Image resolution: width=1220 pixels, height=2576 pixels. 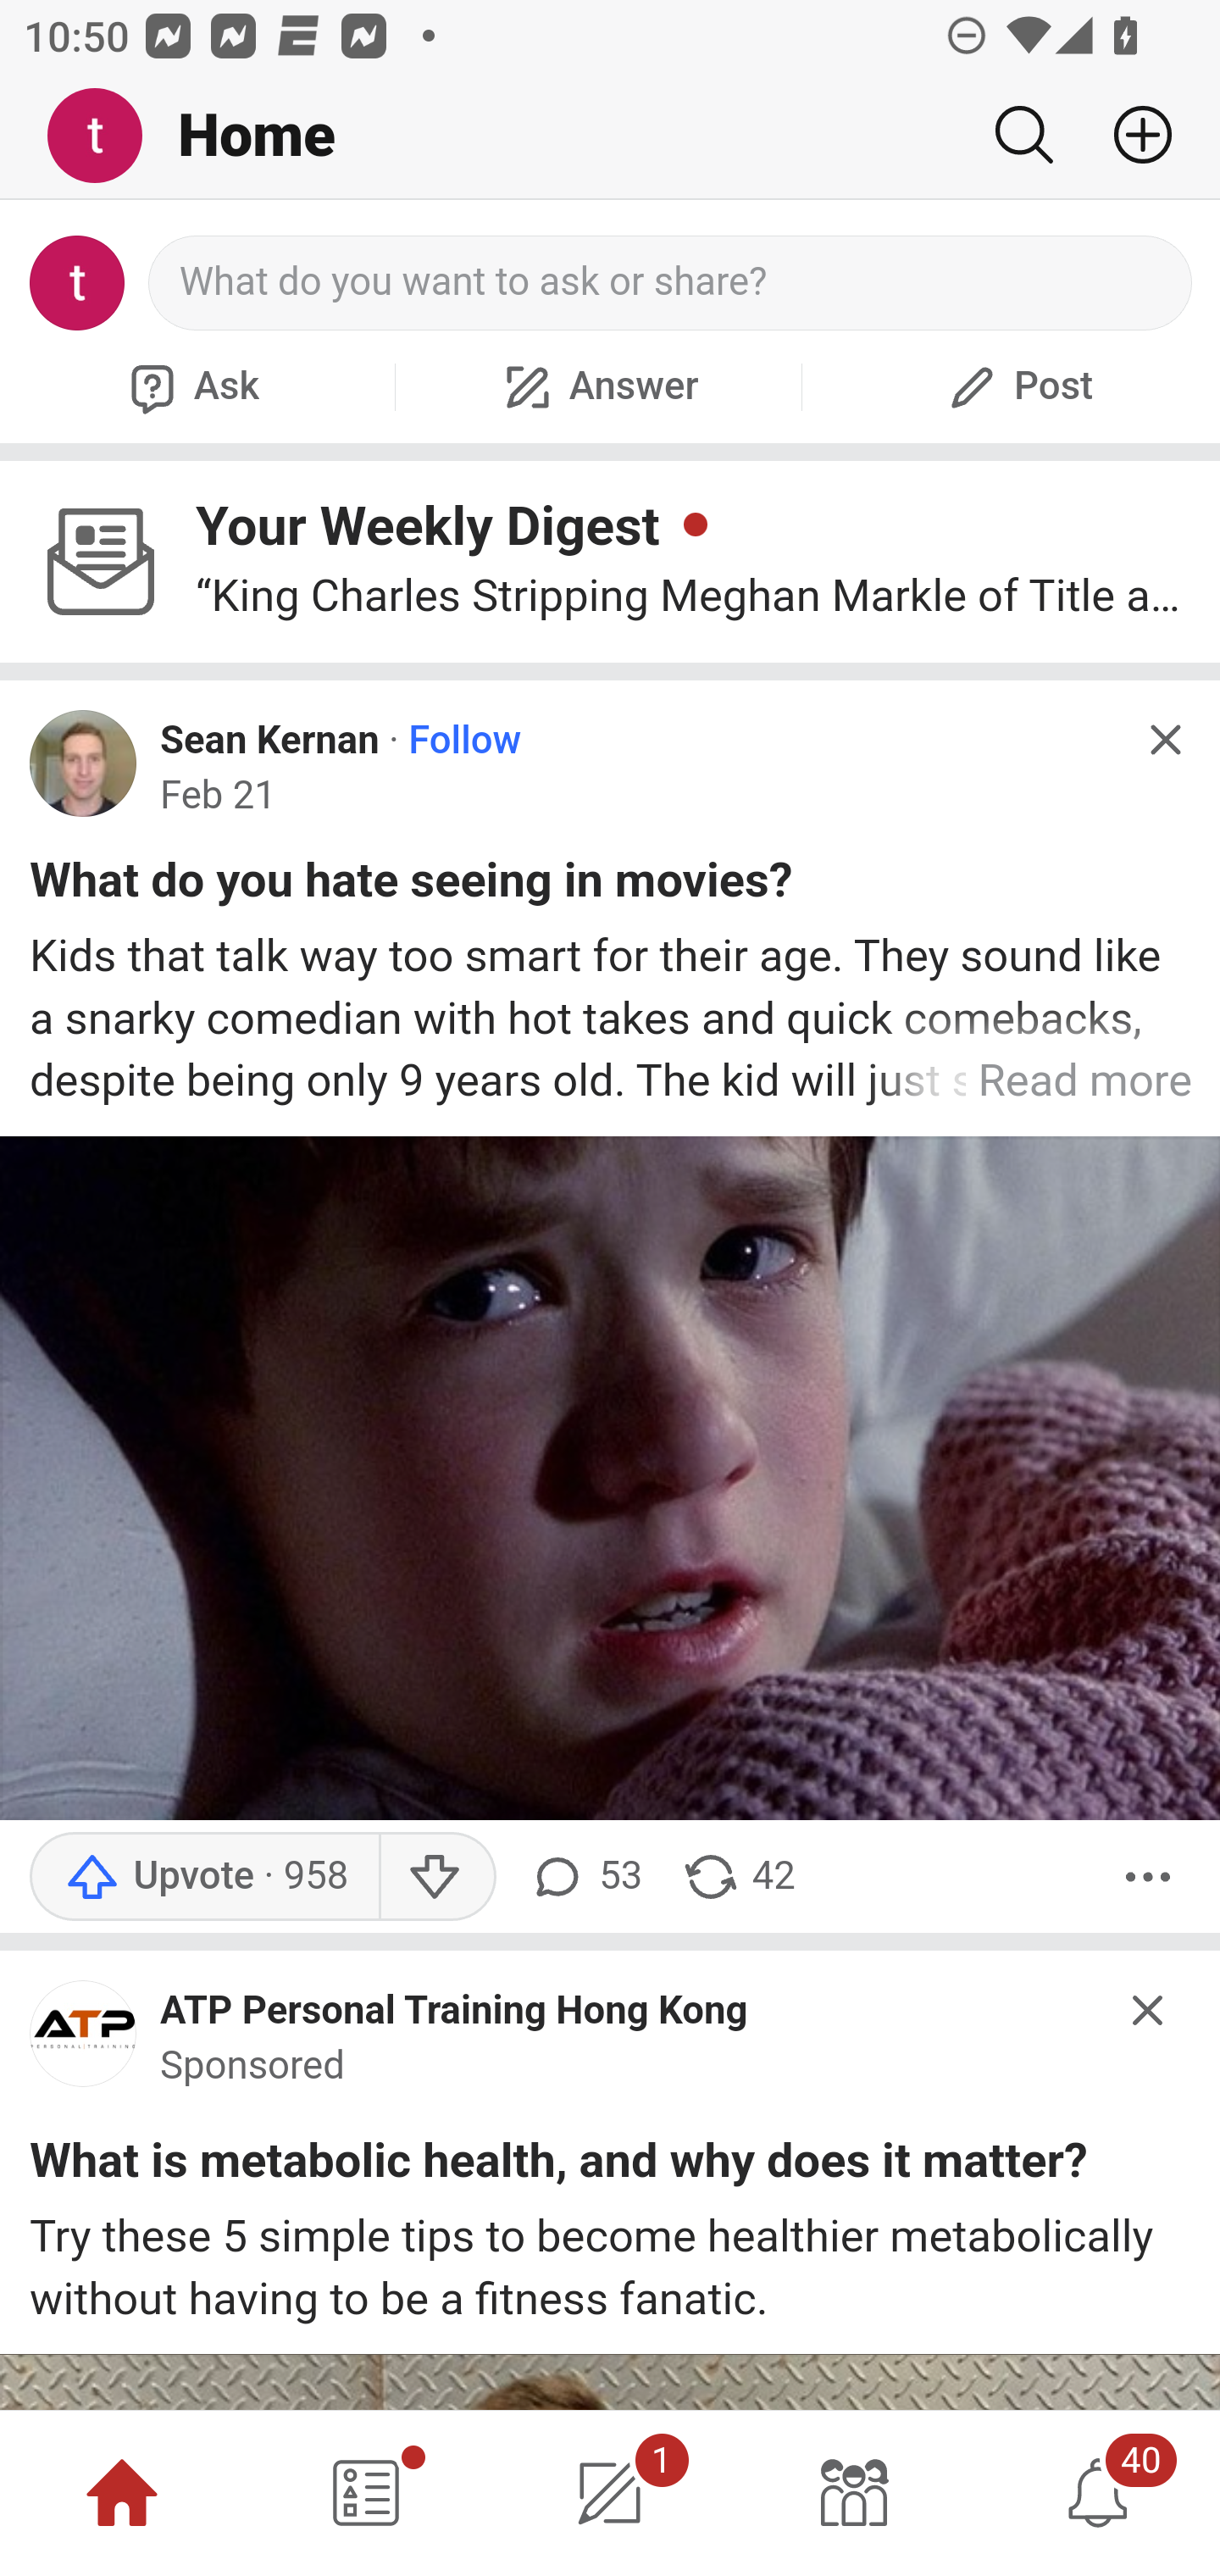 What do you see at coordinates (610, 2493) in the screenshot?
I see `1` at bounding box center [610, 2493].